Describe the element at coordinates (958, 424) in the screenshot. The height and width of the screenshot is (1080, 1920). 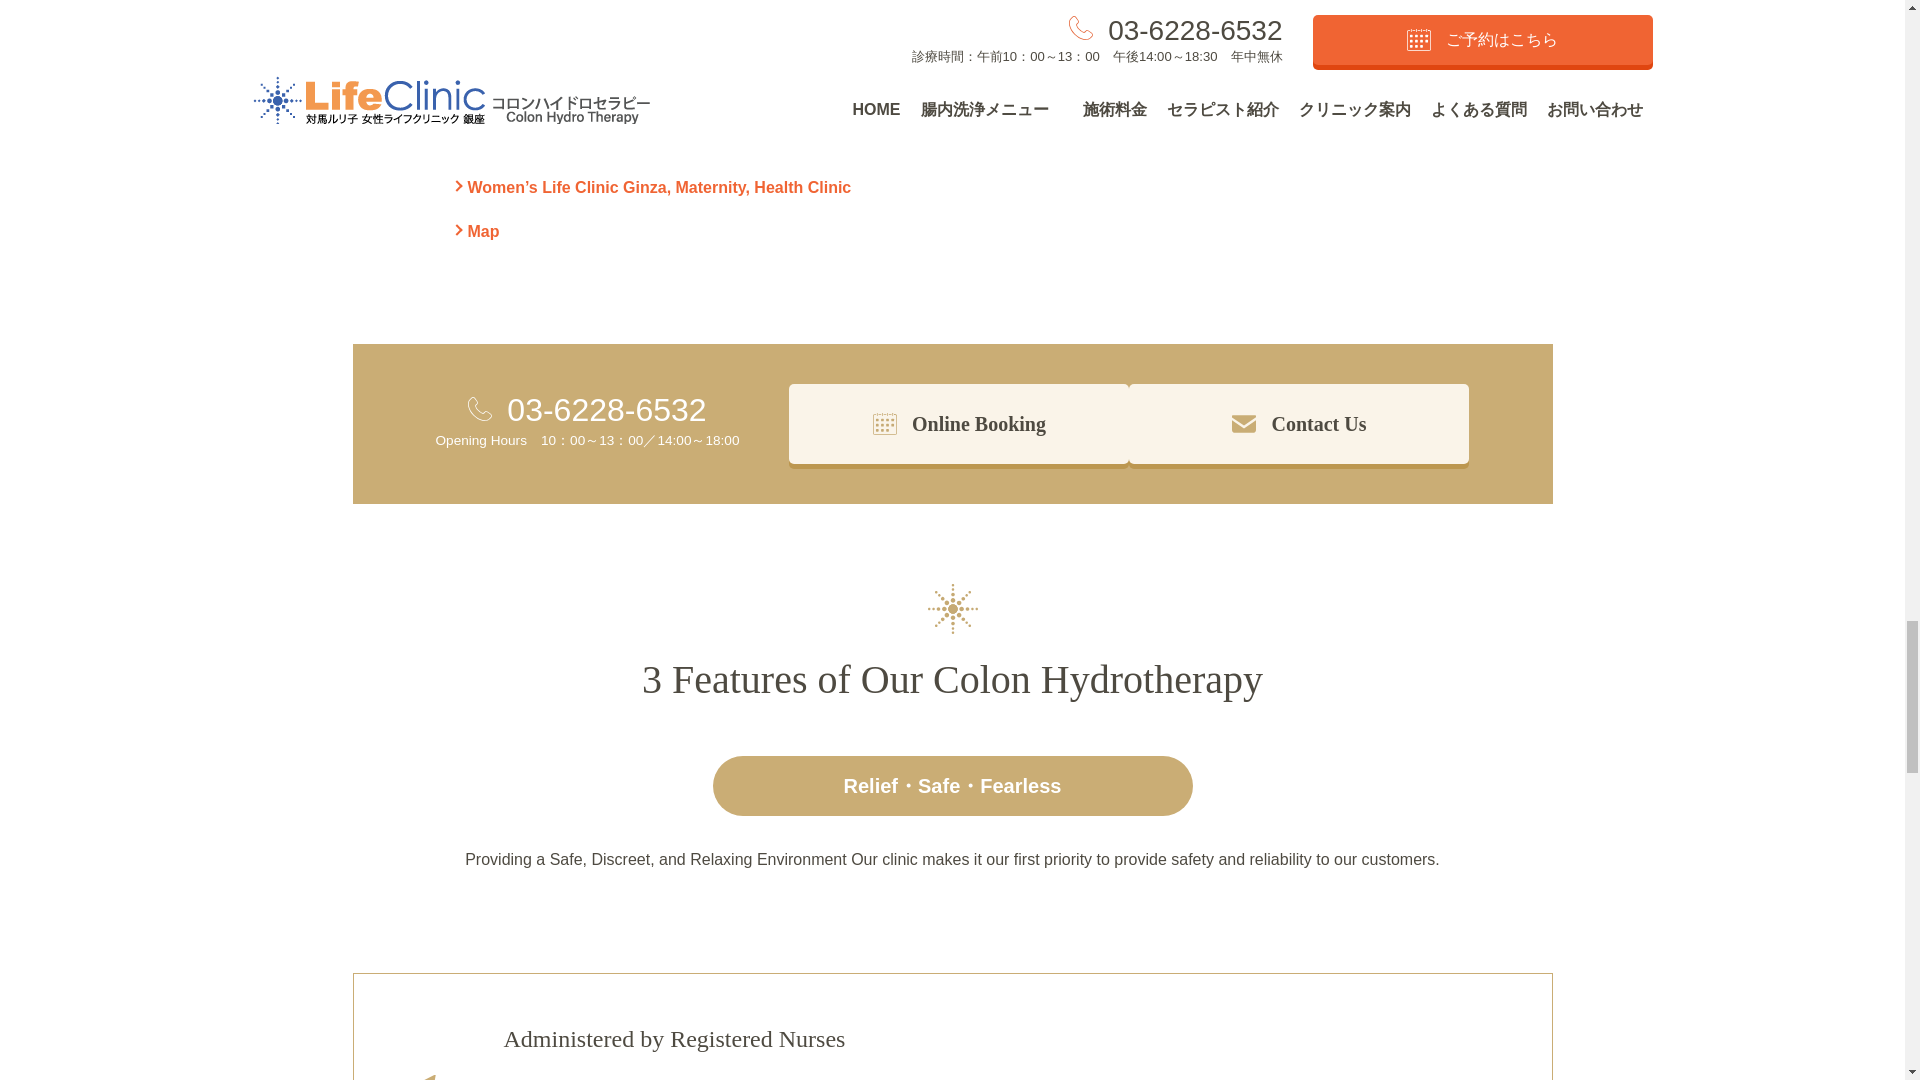
I see `Online Booking` at that location.